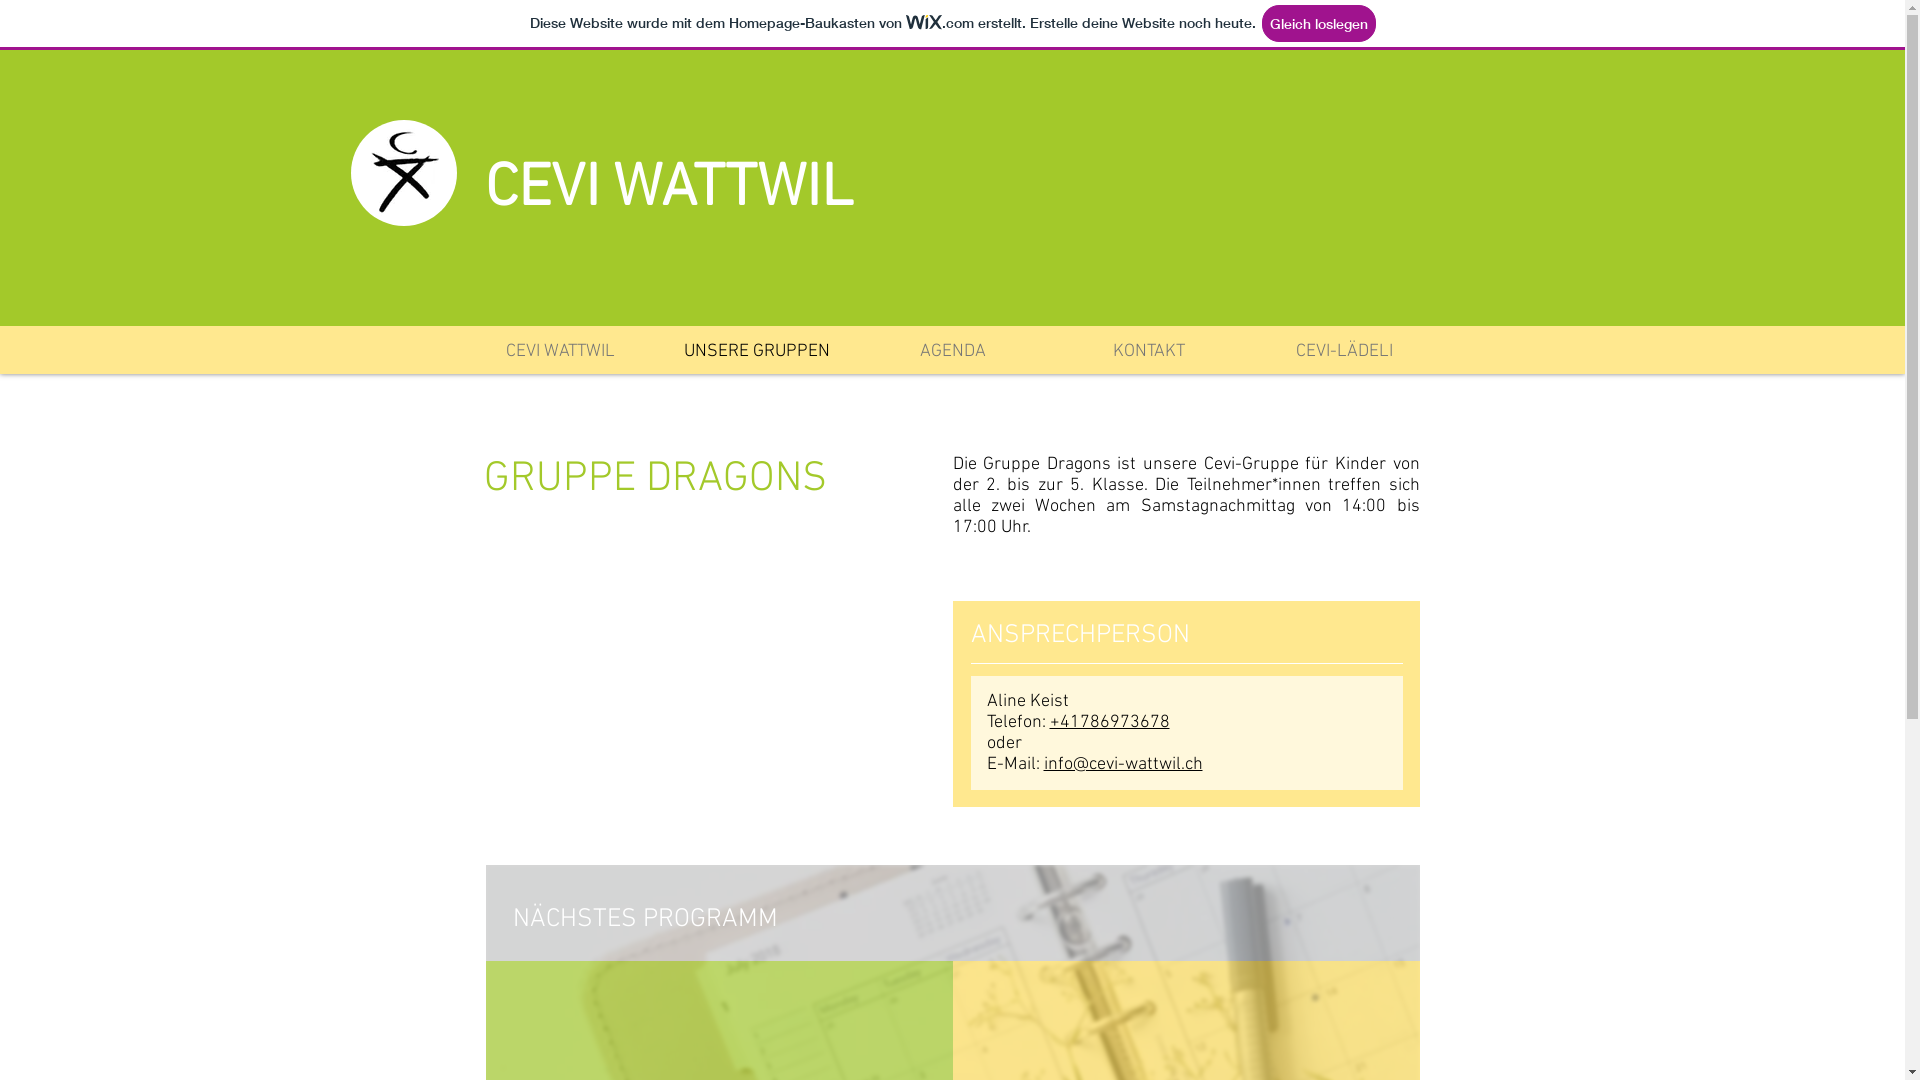  Describe the element at coordinates (1148, 352) in the screenshot. I see `KONTAKT` at that location.